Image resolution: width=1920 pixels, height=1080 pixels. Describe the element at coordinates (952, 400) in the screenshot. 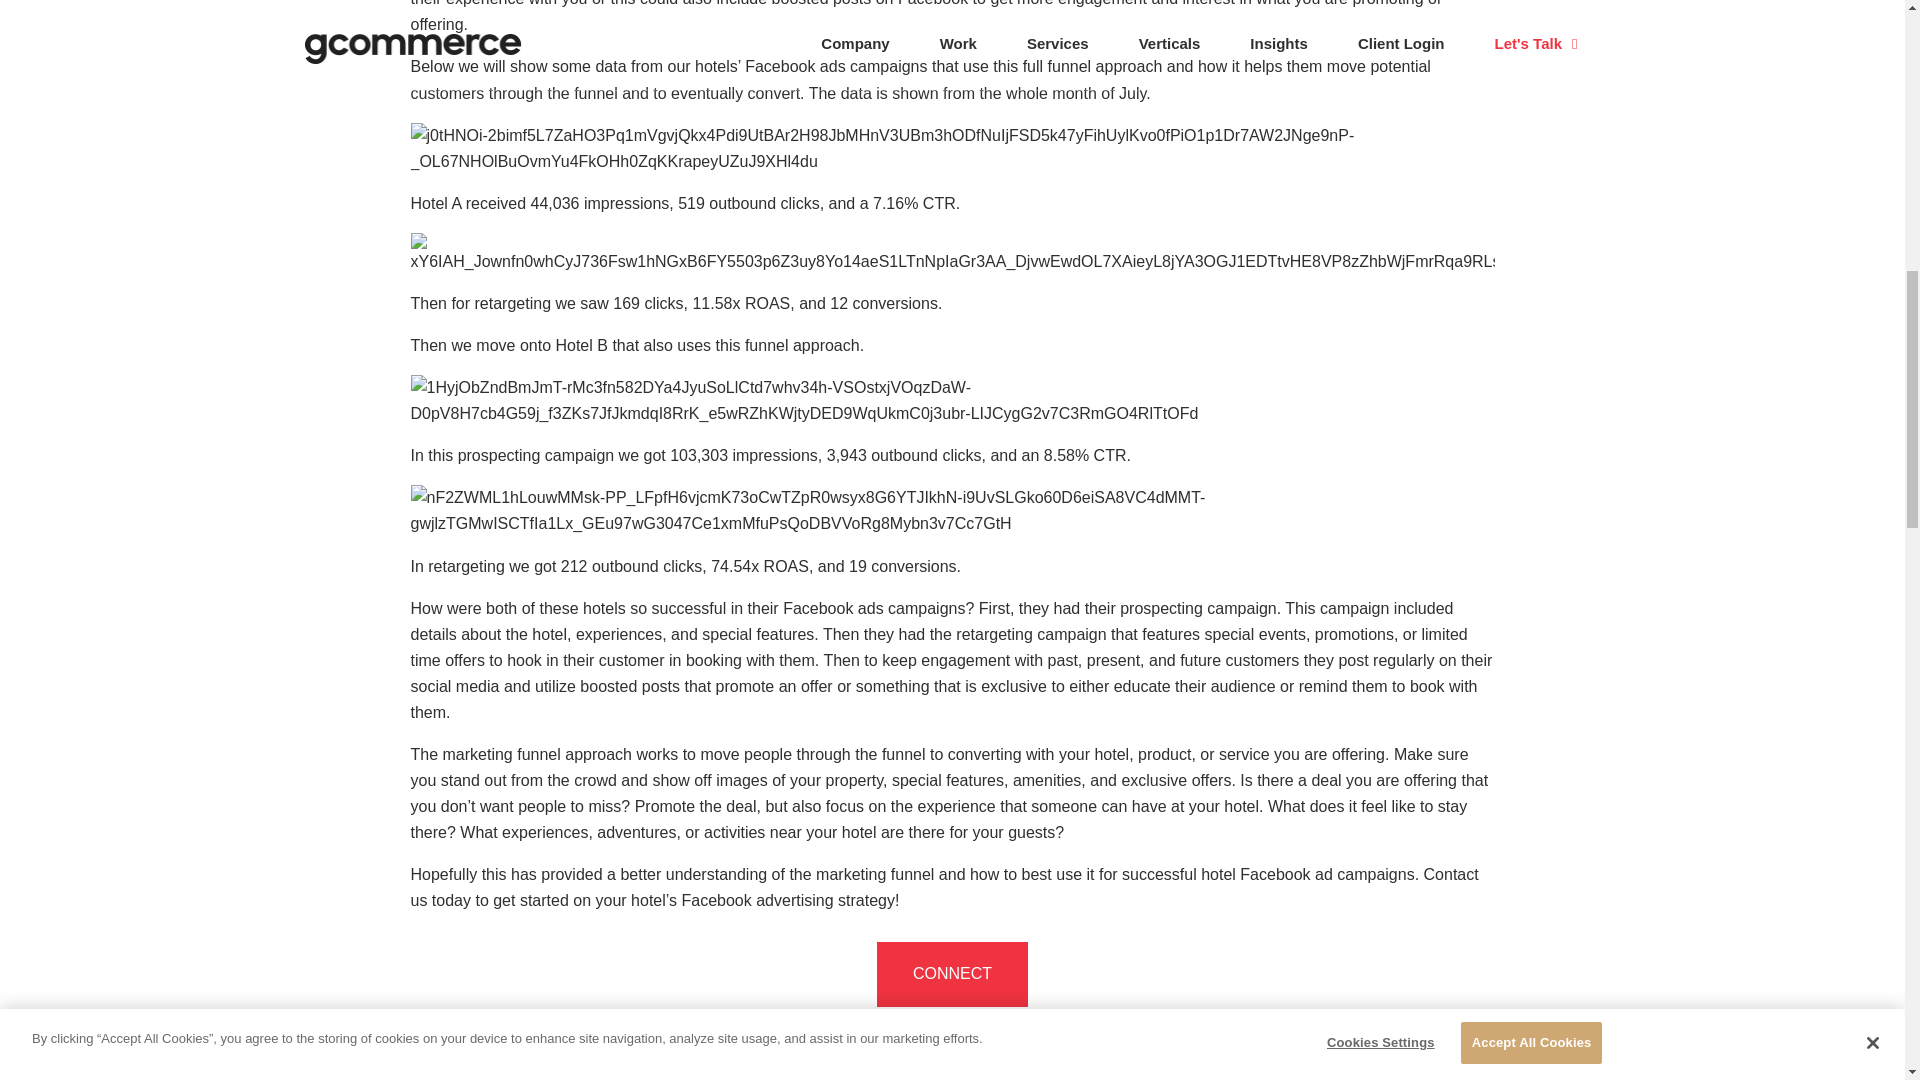

I see `Chart` at that location.